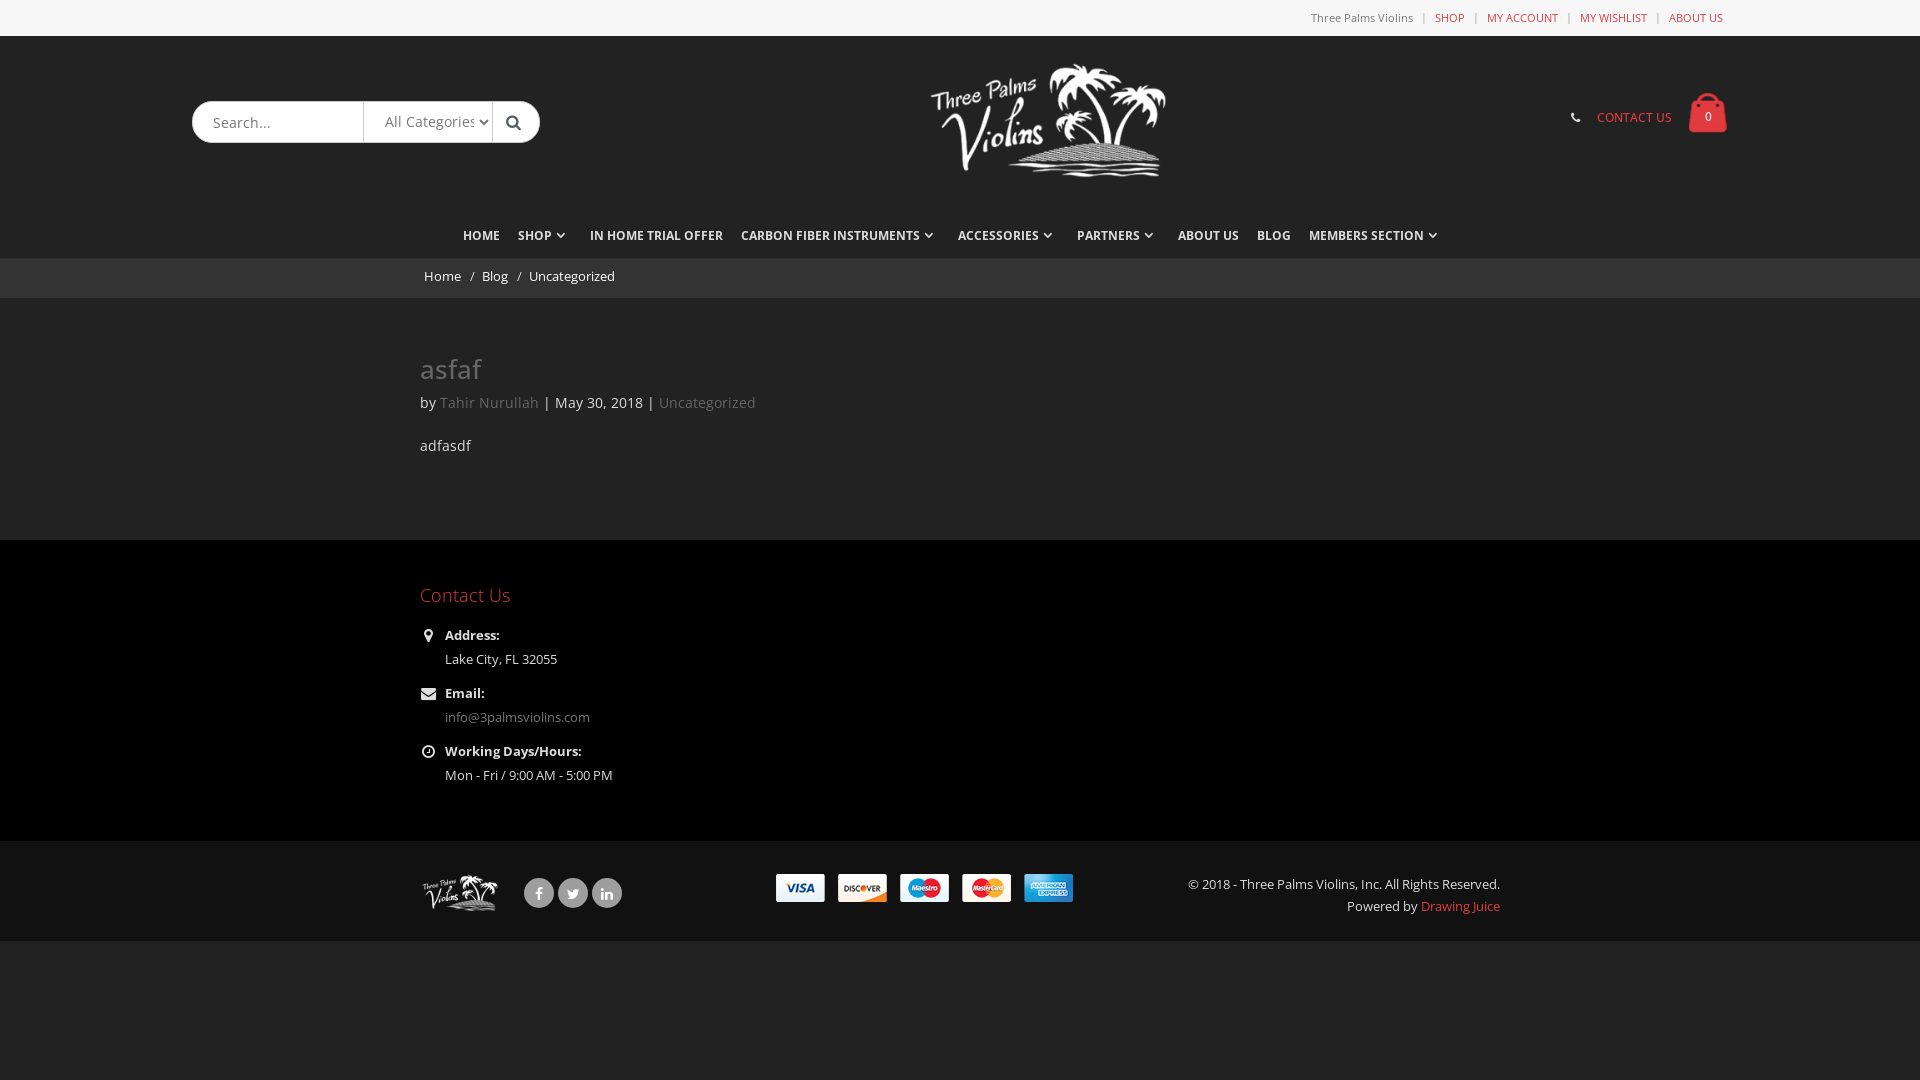  What do you see at coordinates (513, 122) in the screenshot?
I see `Search` at bounding box center [513, 122].